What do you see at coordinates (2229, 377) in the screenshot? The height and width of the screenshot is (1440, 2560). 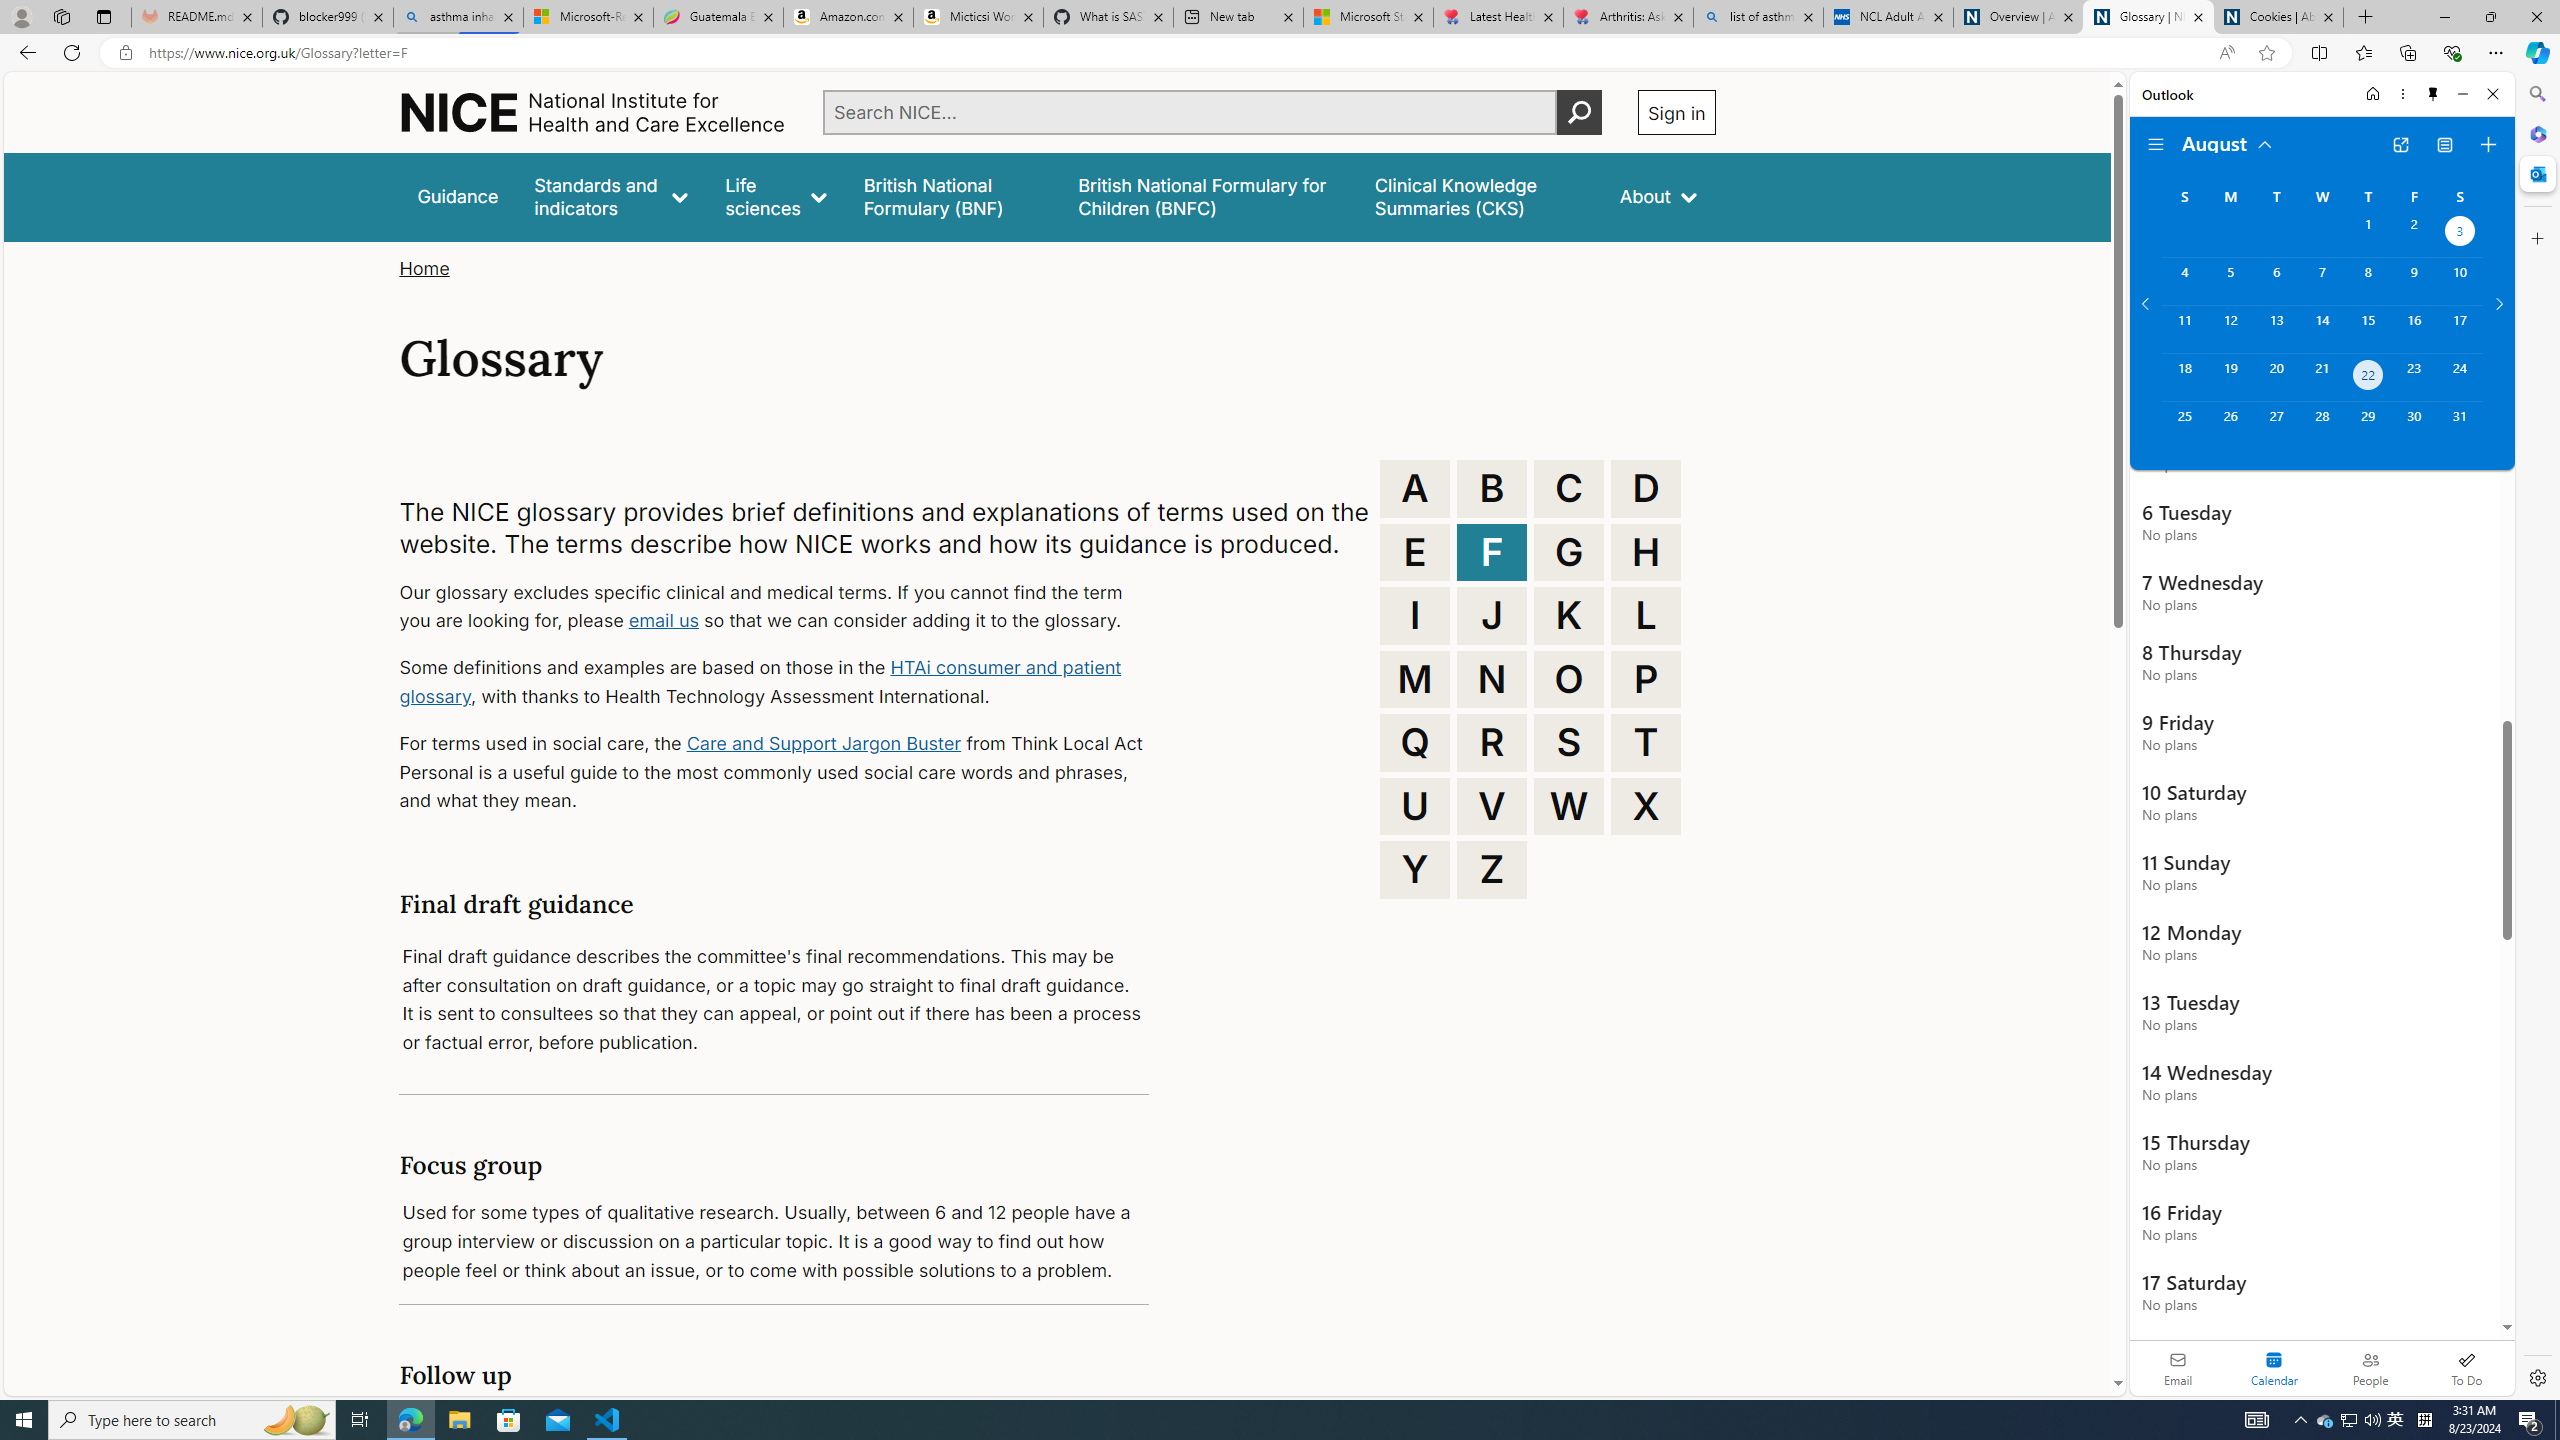 I see `Monday, August 19, 2024. ` at bounding box center [2229, 377].